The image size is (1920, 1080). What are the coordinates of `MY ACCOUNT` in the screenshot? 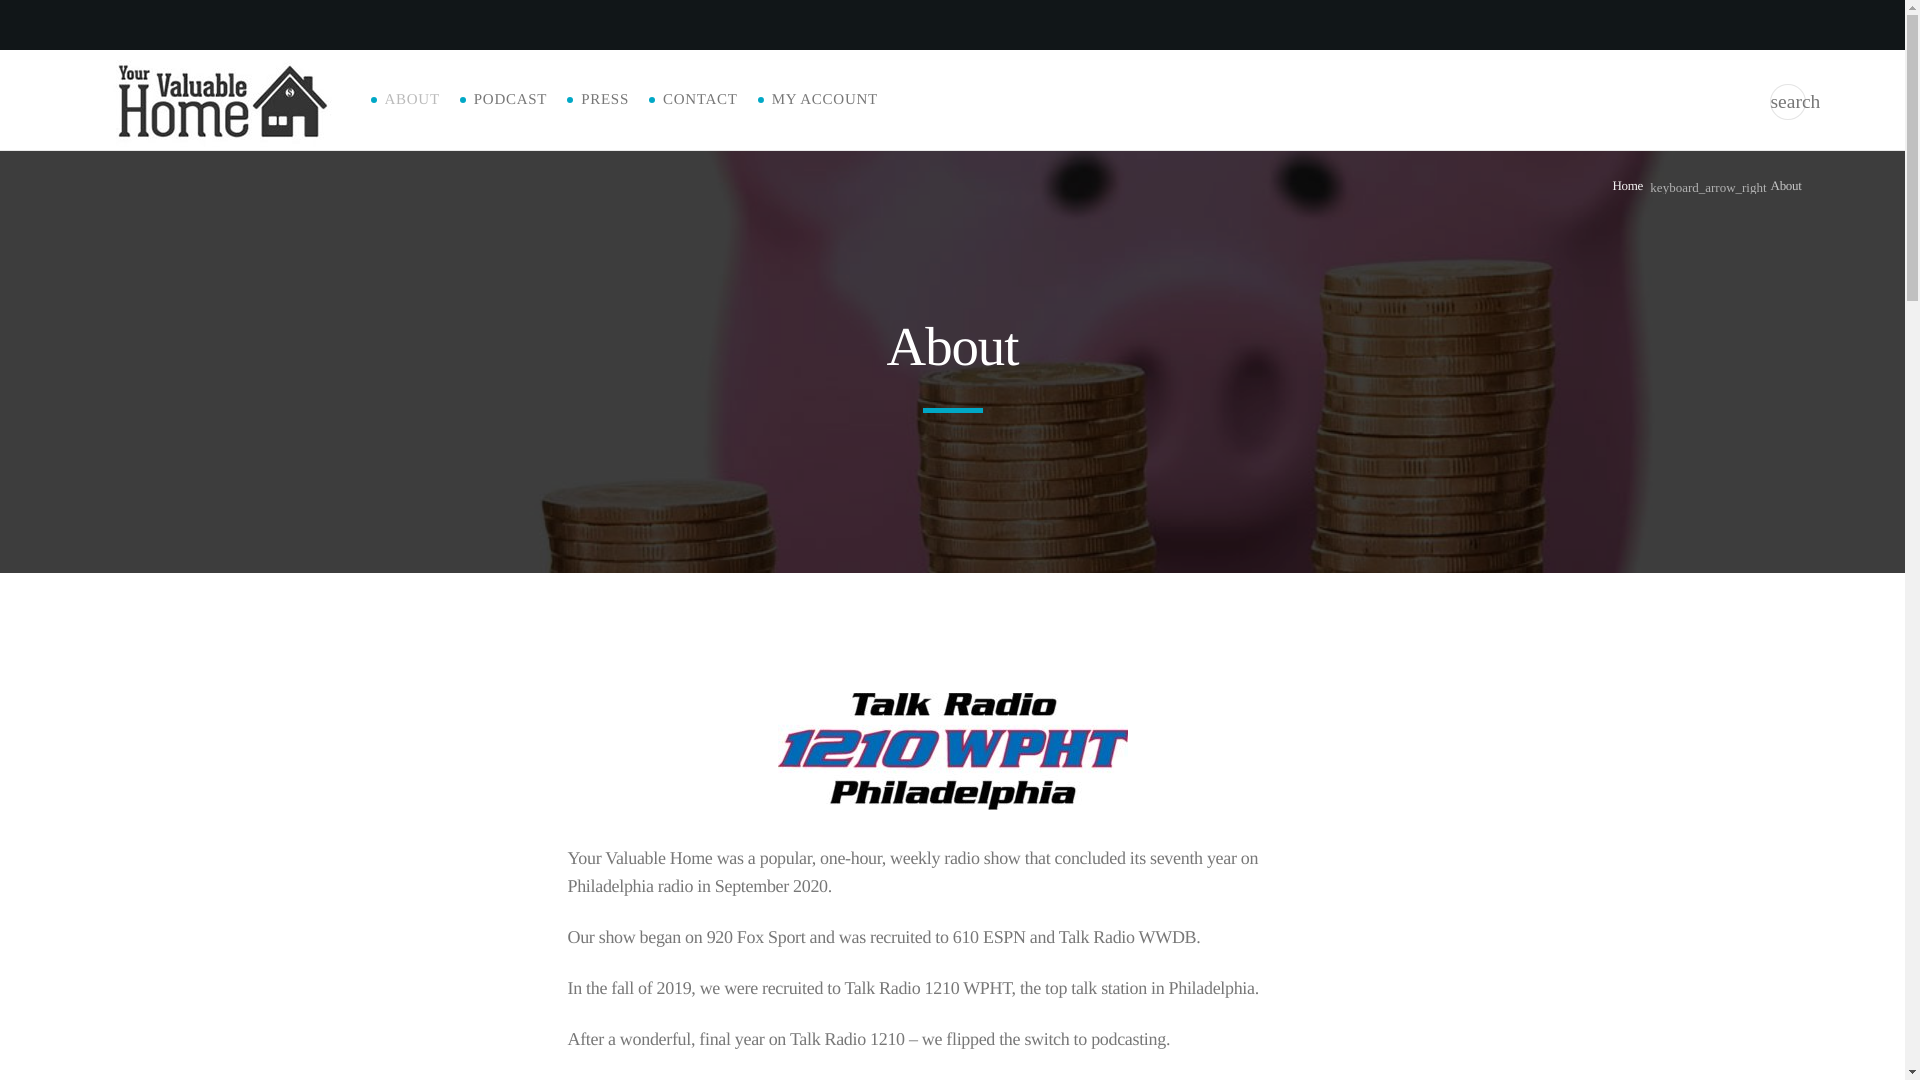 It's located at (824, 100).